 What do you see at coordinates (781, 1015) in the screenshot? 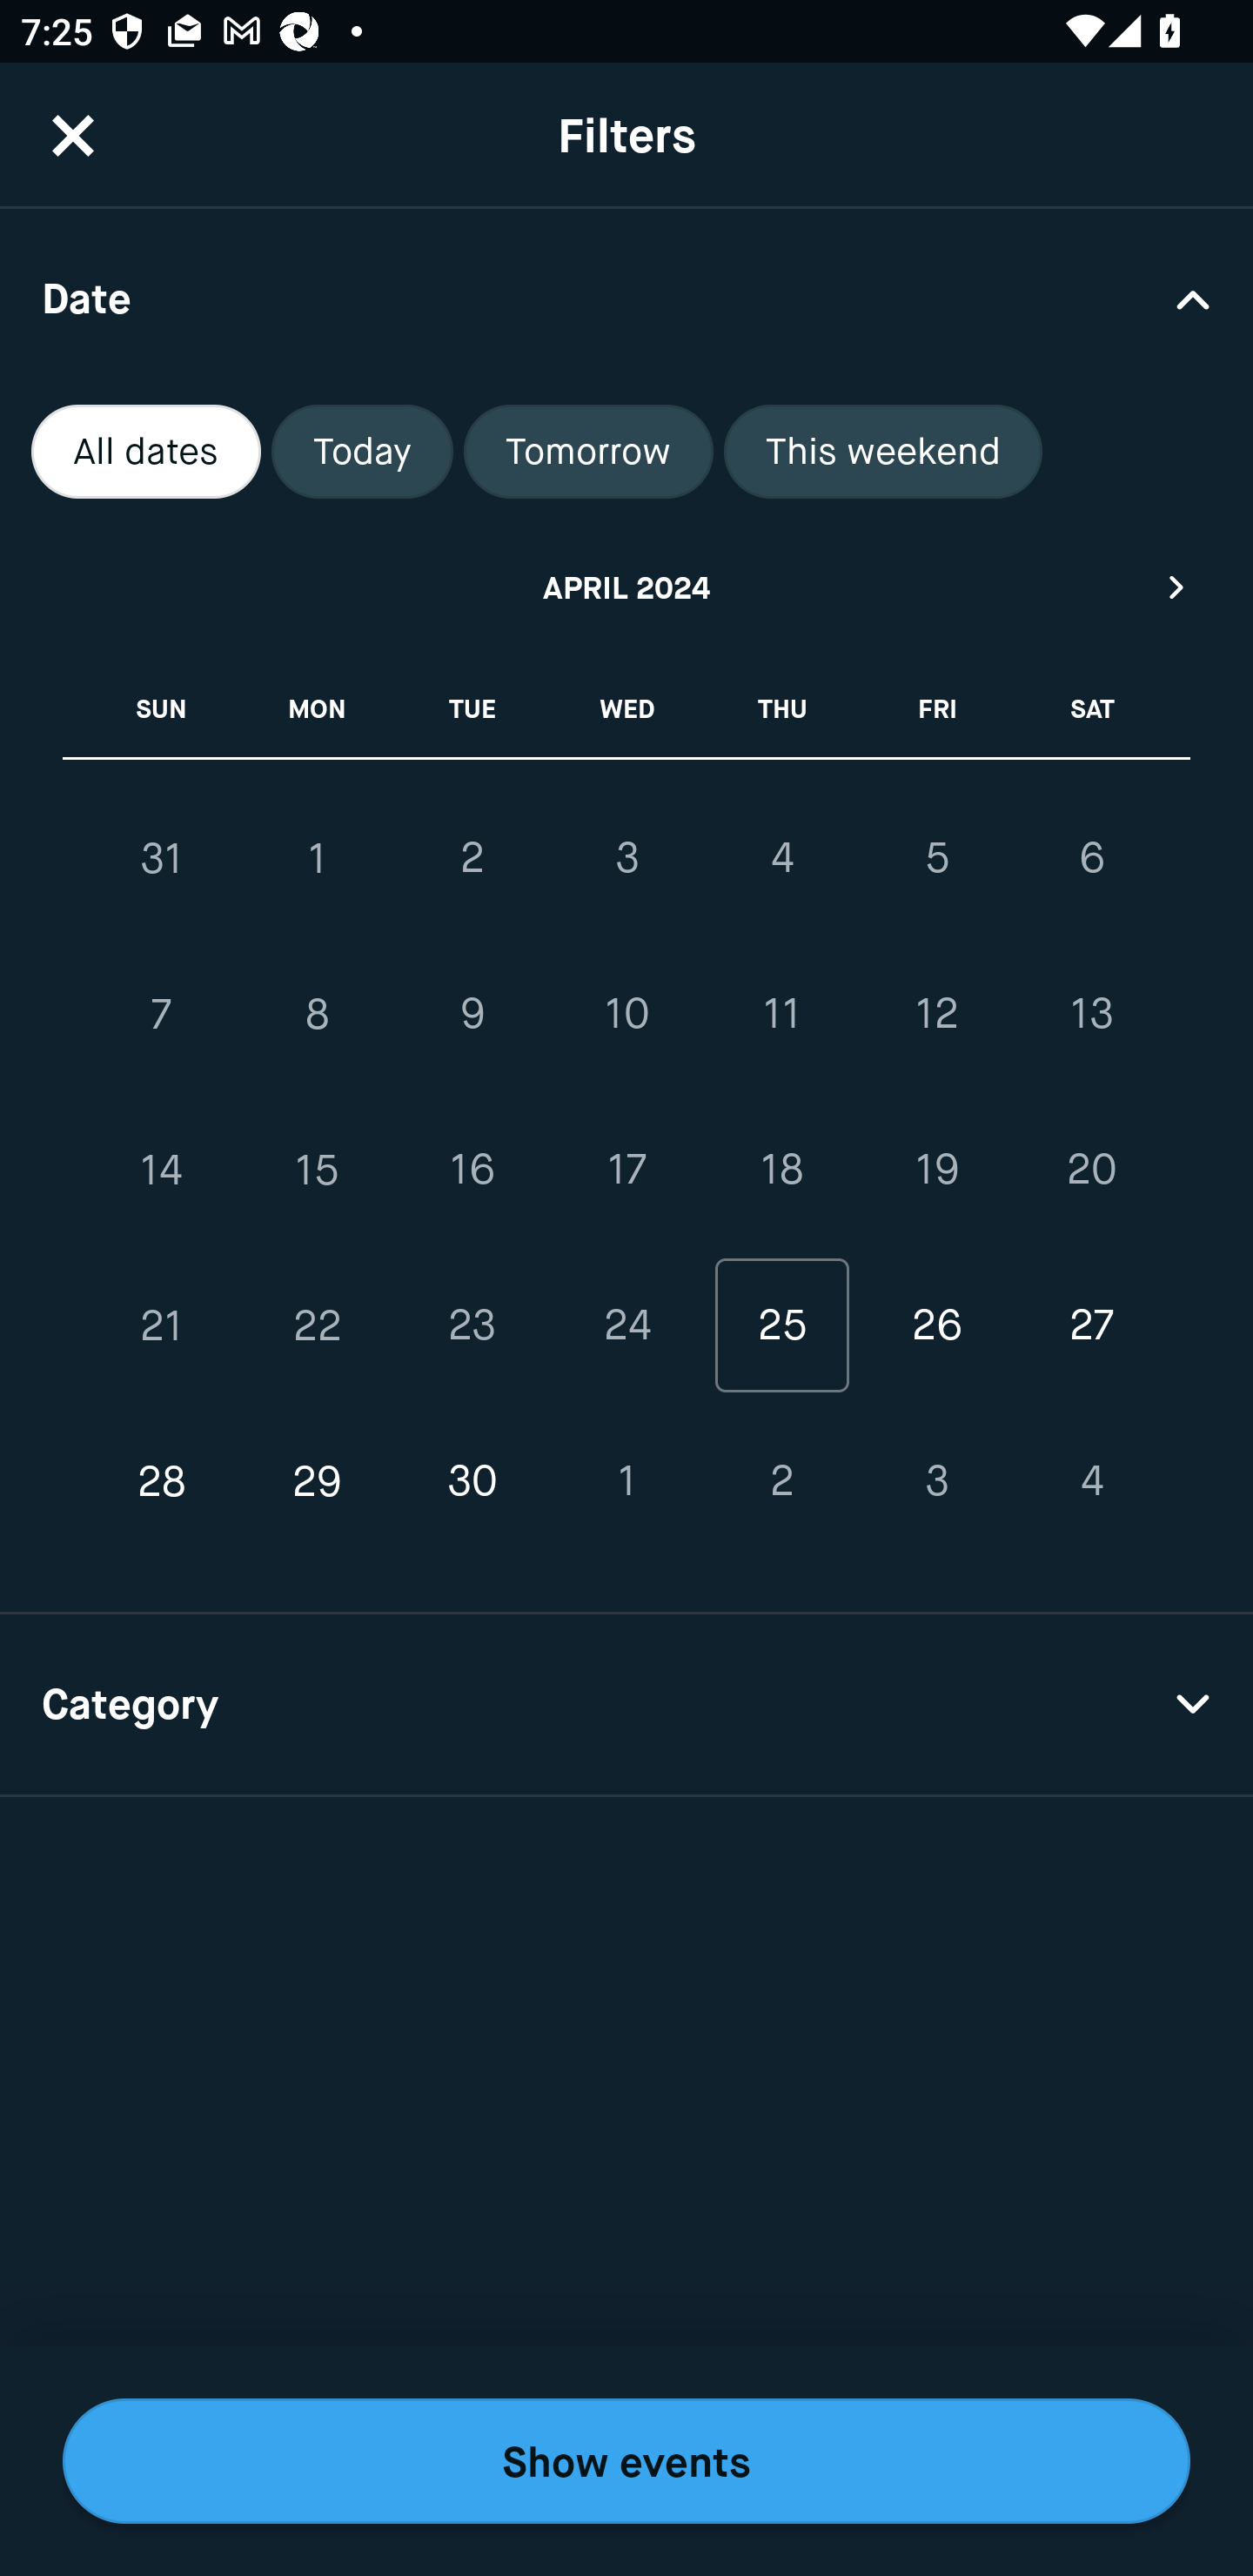
I see `11` at bounding box center [781, 1015].